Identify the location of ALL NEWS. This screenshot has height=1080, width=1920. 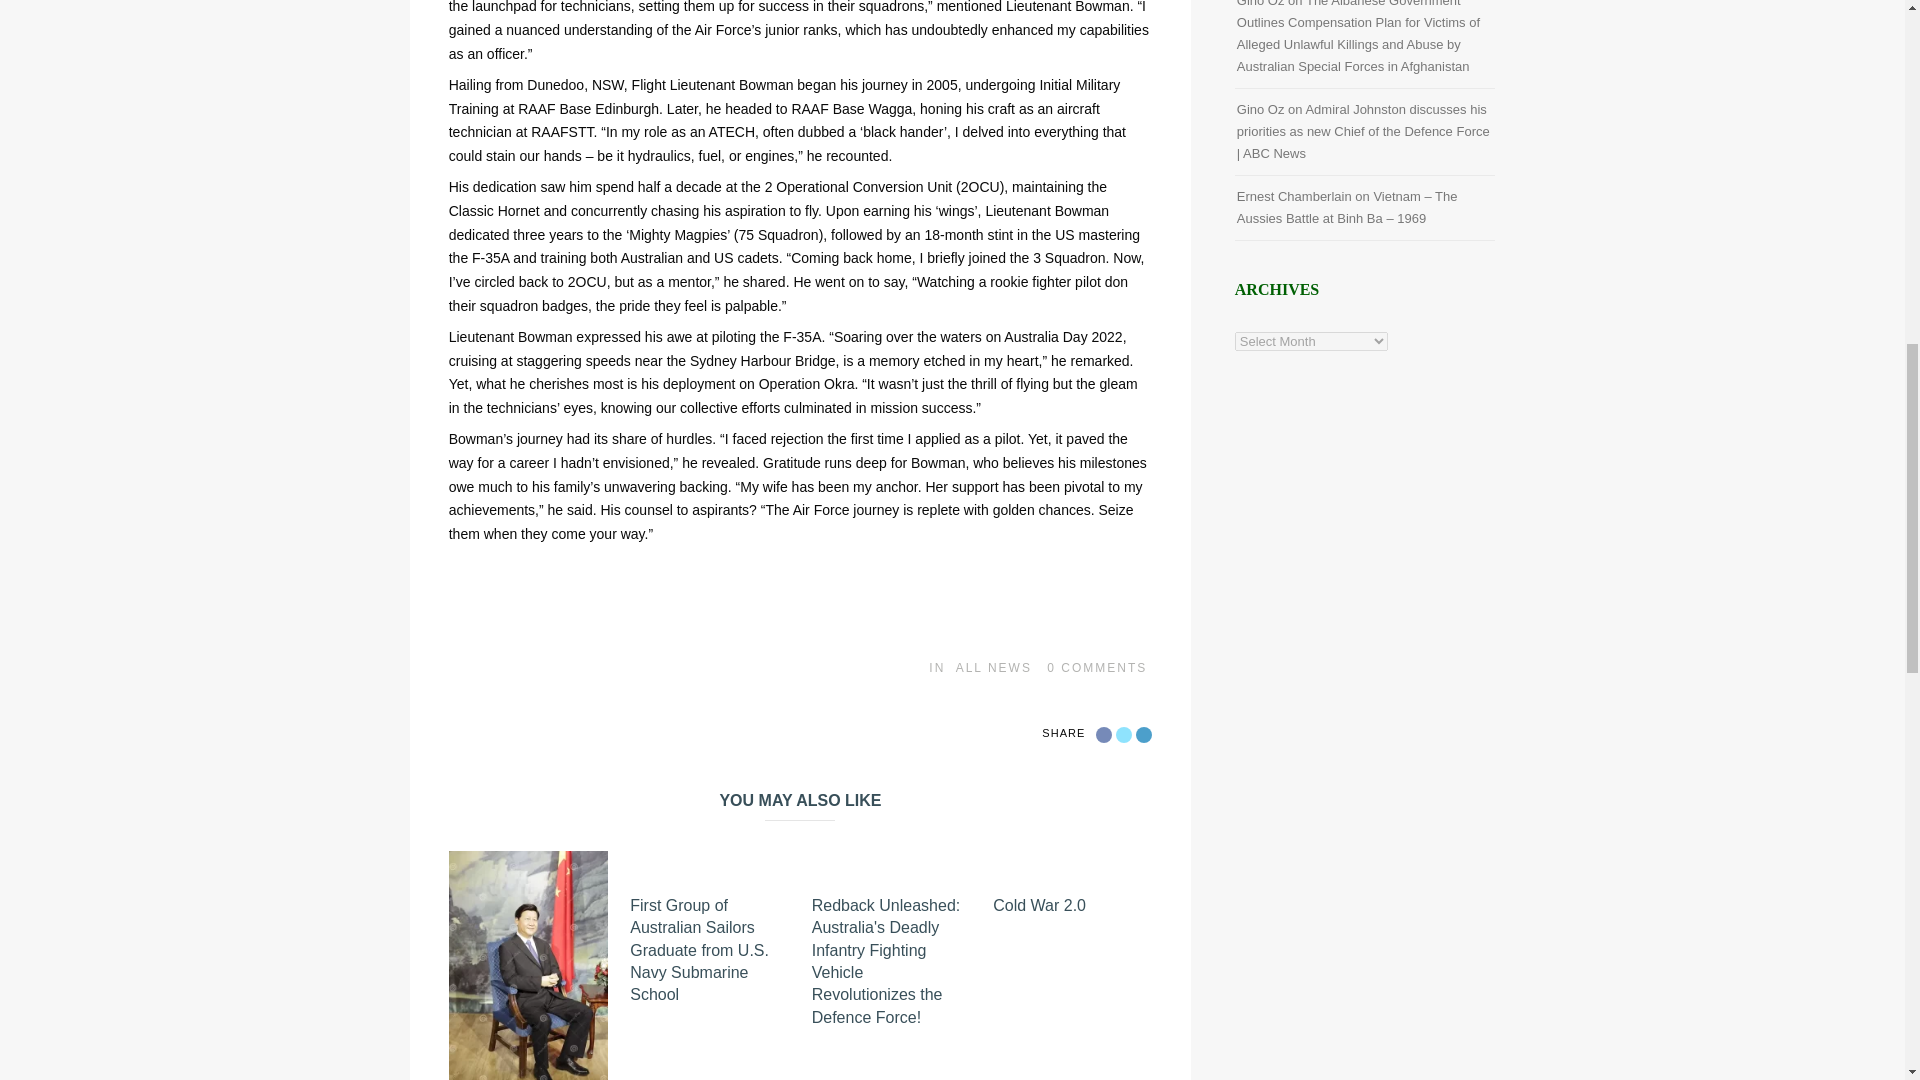
(994, 668).